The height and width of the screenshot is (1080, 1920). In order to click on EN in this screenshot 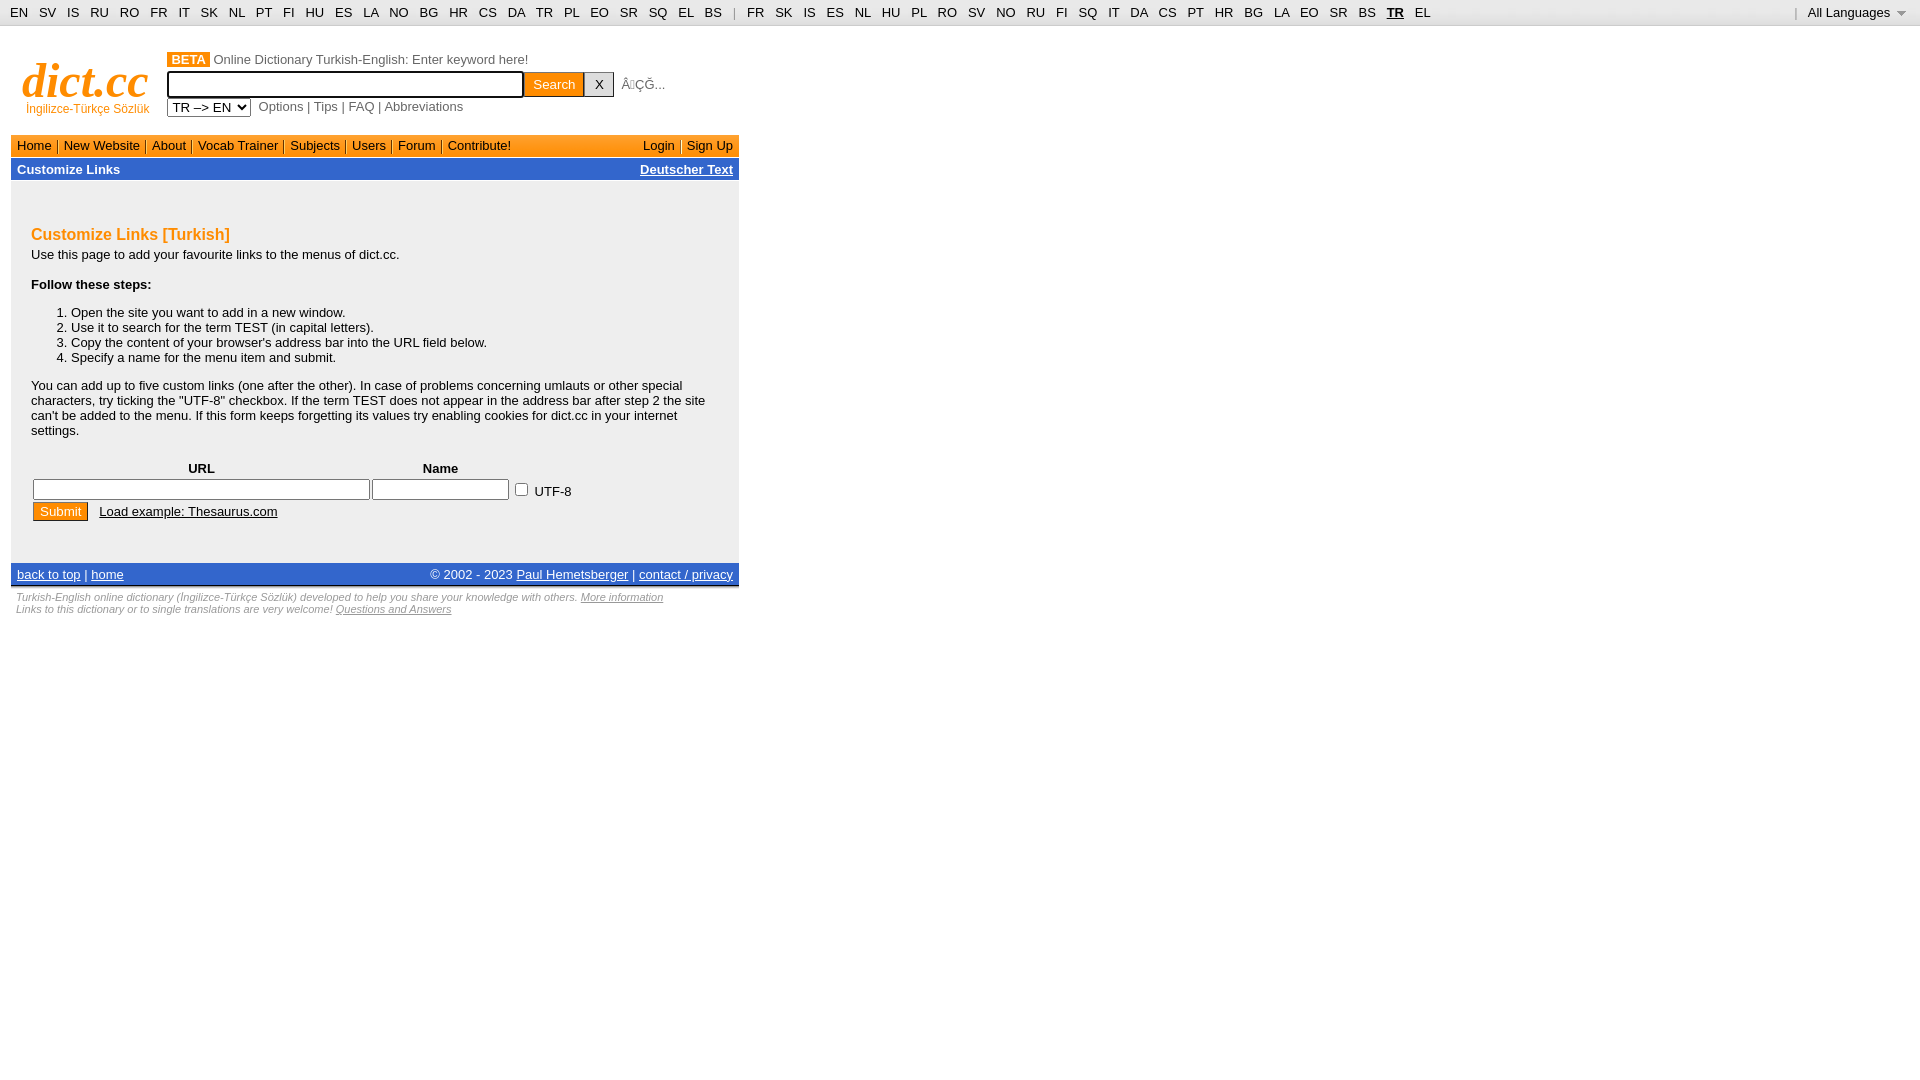, I will do `click(19, 12)`.